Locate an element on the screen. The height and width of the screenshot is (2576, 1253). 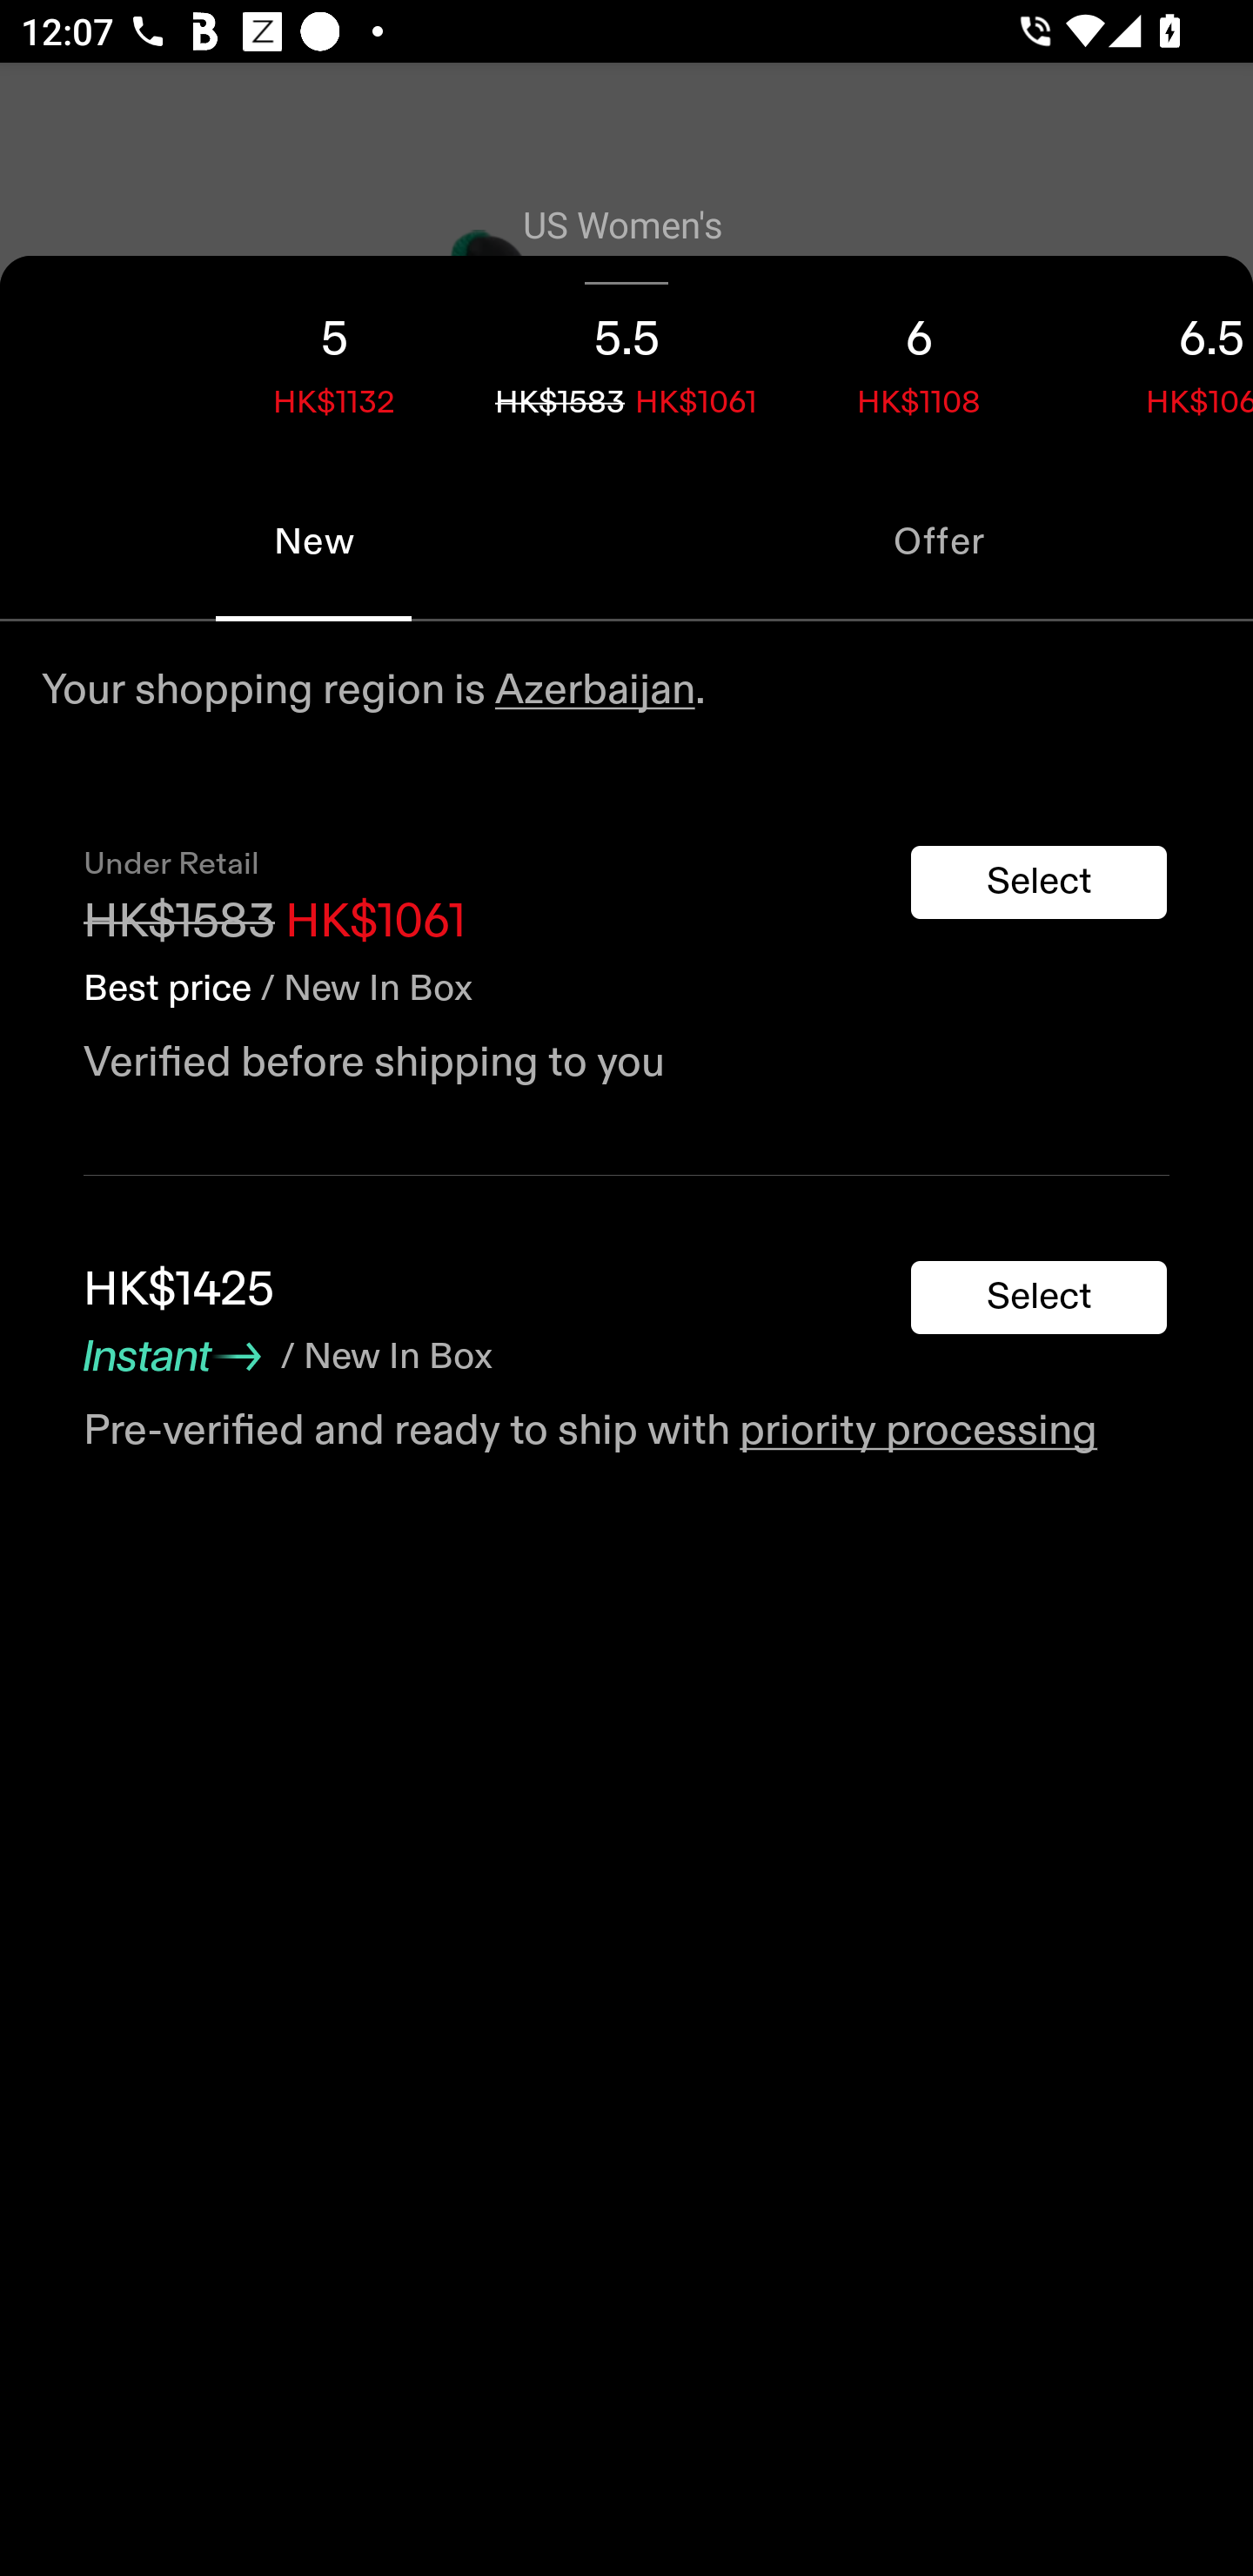
Select is located at coordinates (1039, 1298).